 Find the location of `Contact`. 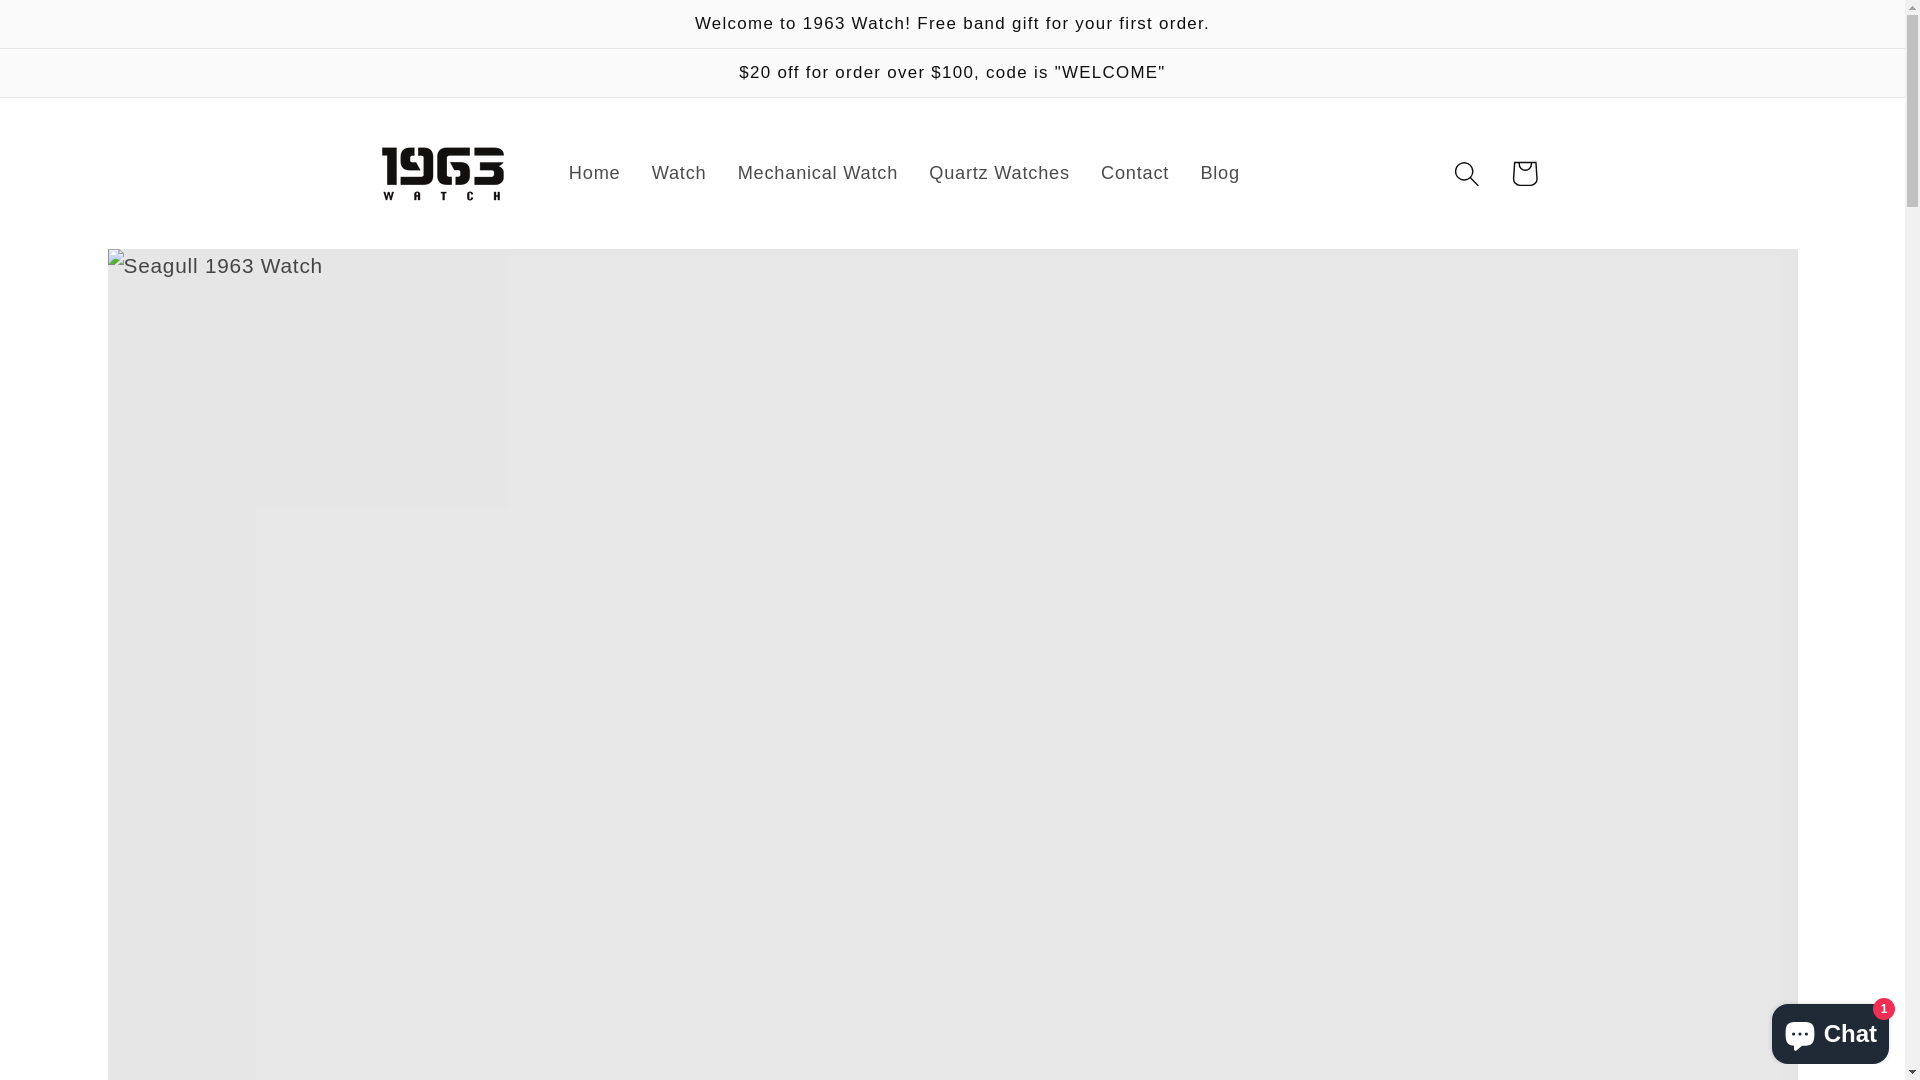

Contact is located at coordinates (1134, 174).